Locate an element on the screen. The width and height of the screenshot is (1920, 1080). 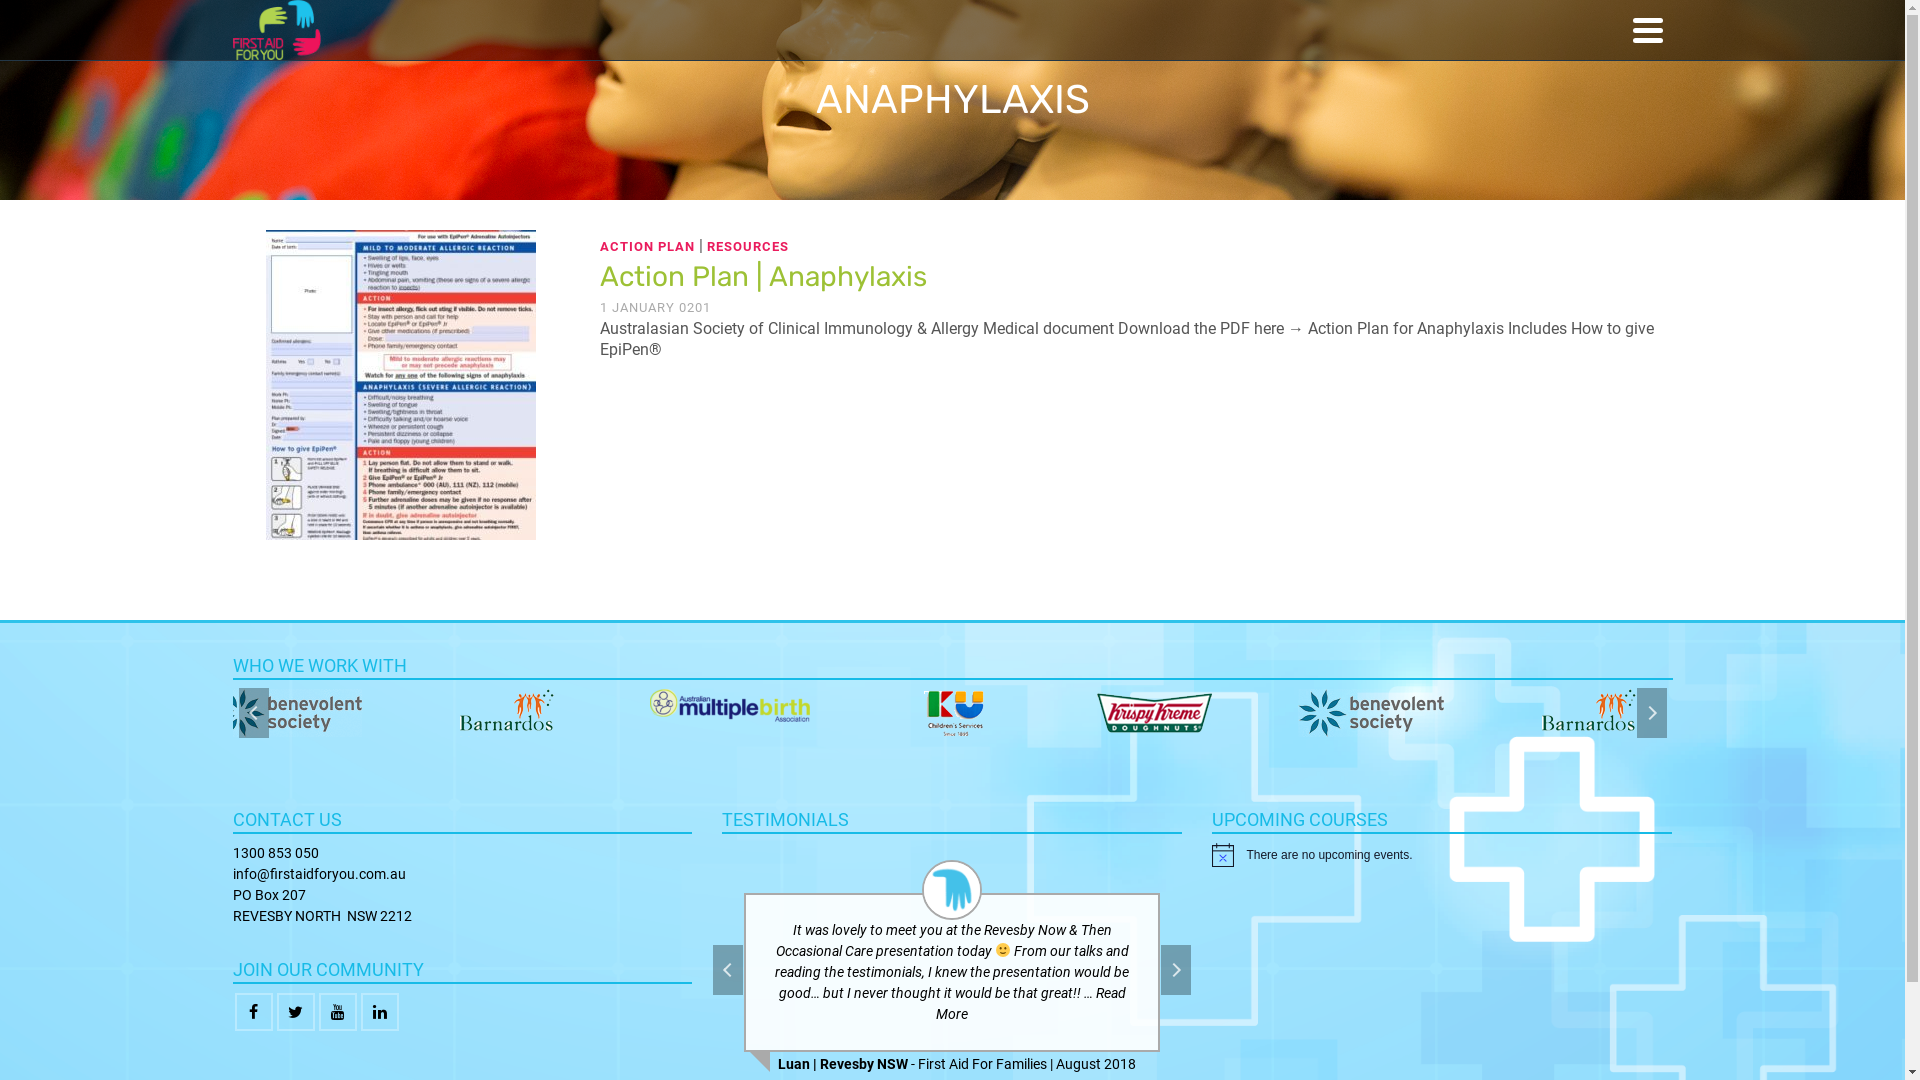
Read More is located at coordinates (1031, 1004).